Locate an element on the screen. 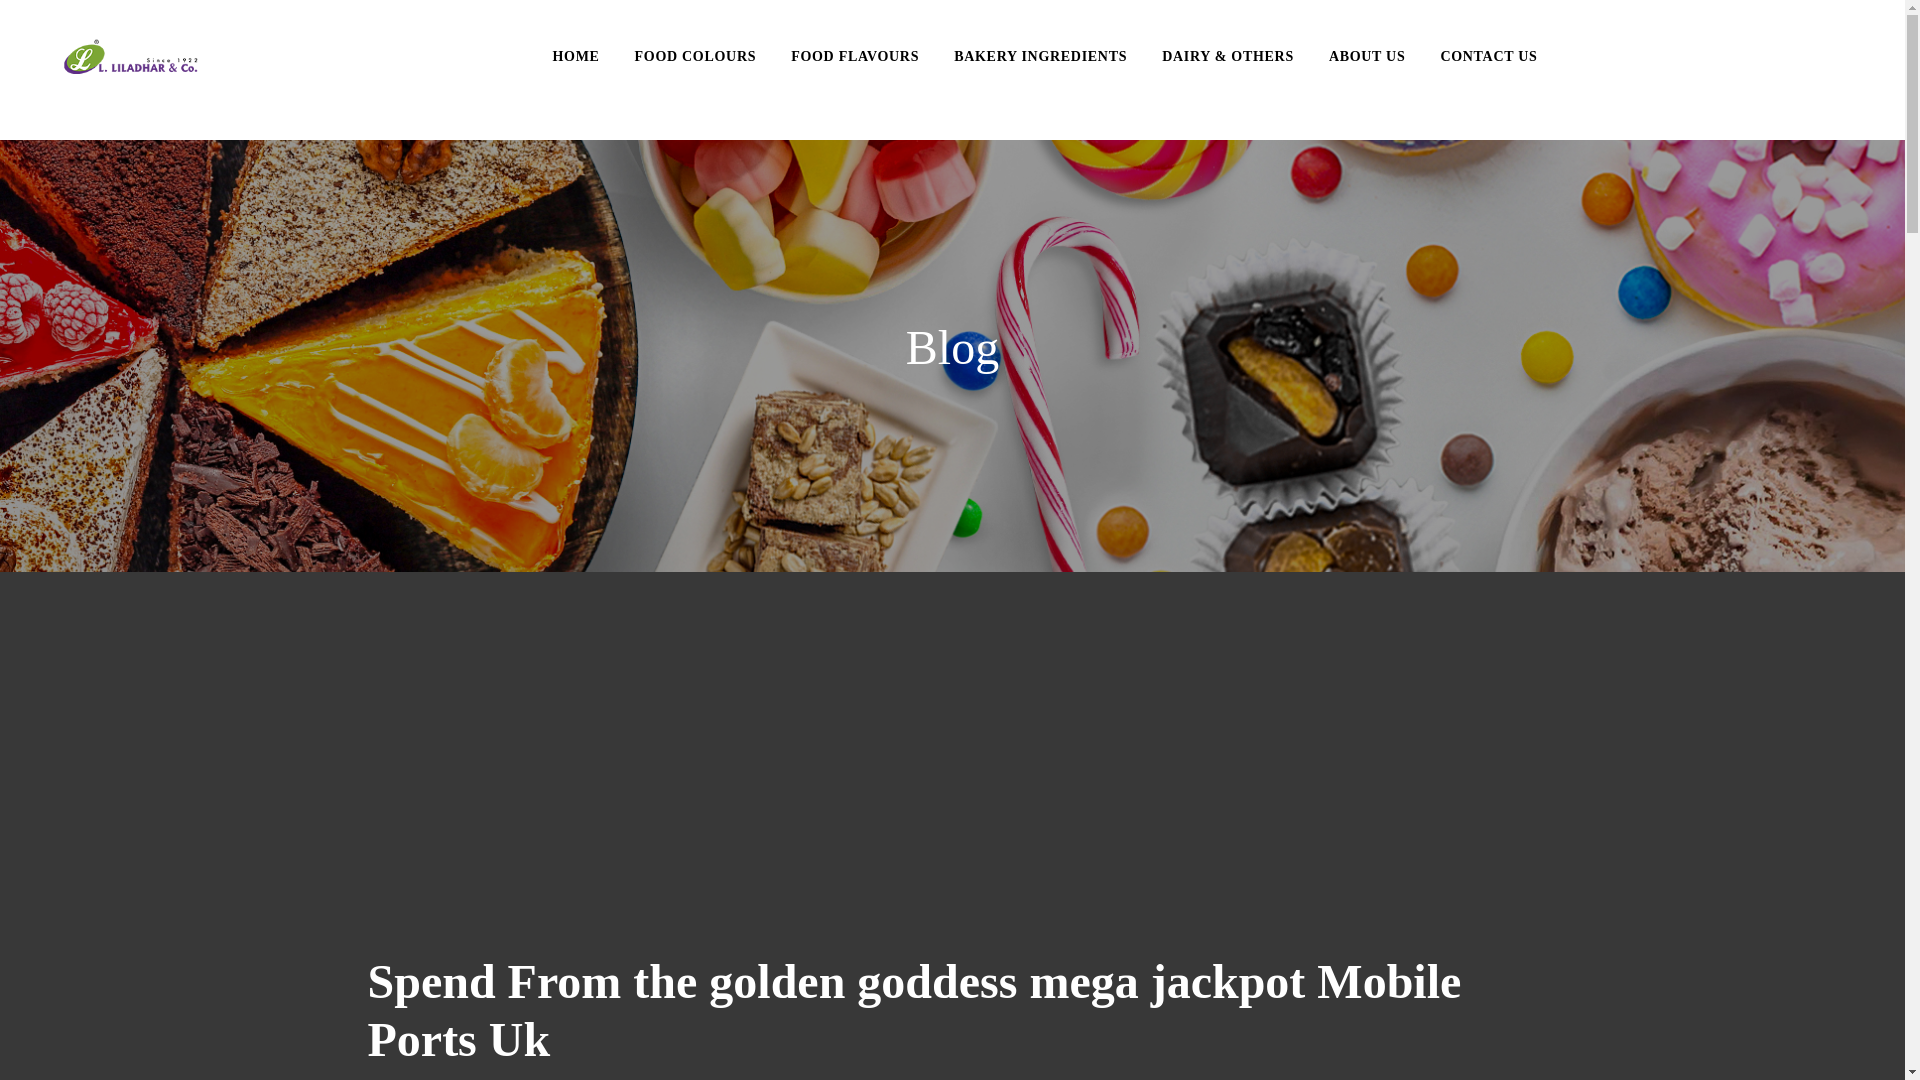 The width and height of the screenshot is (1920, 1080). FOOD COLOURS is located at coordinates (696, 56).